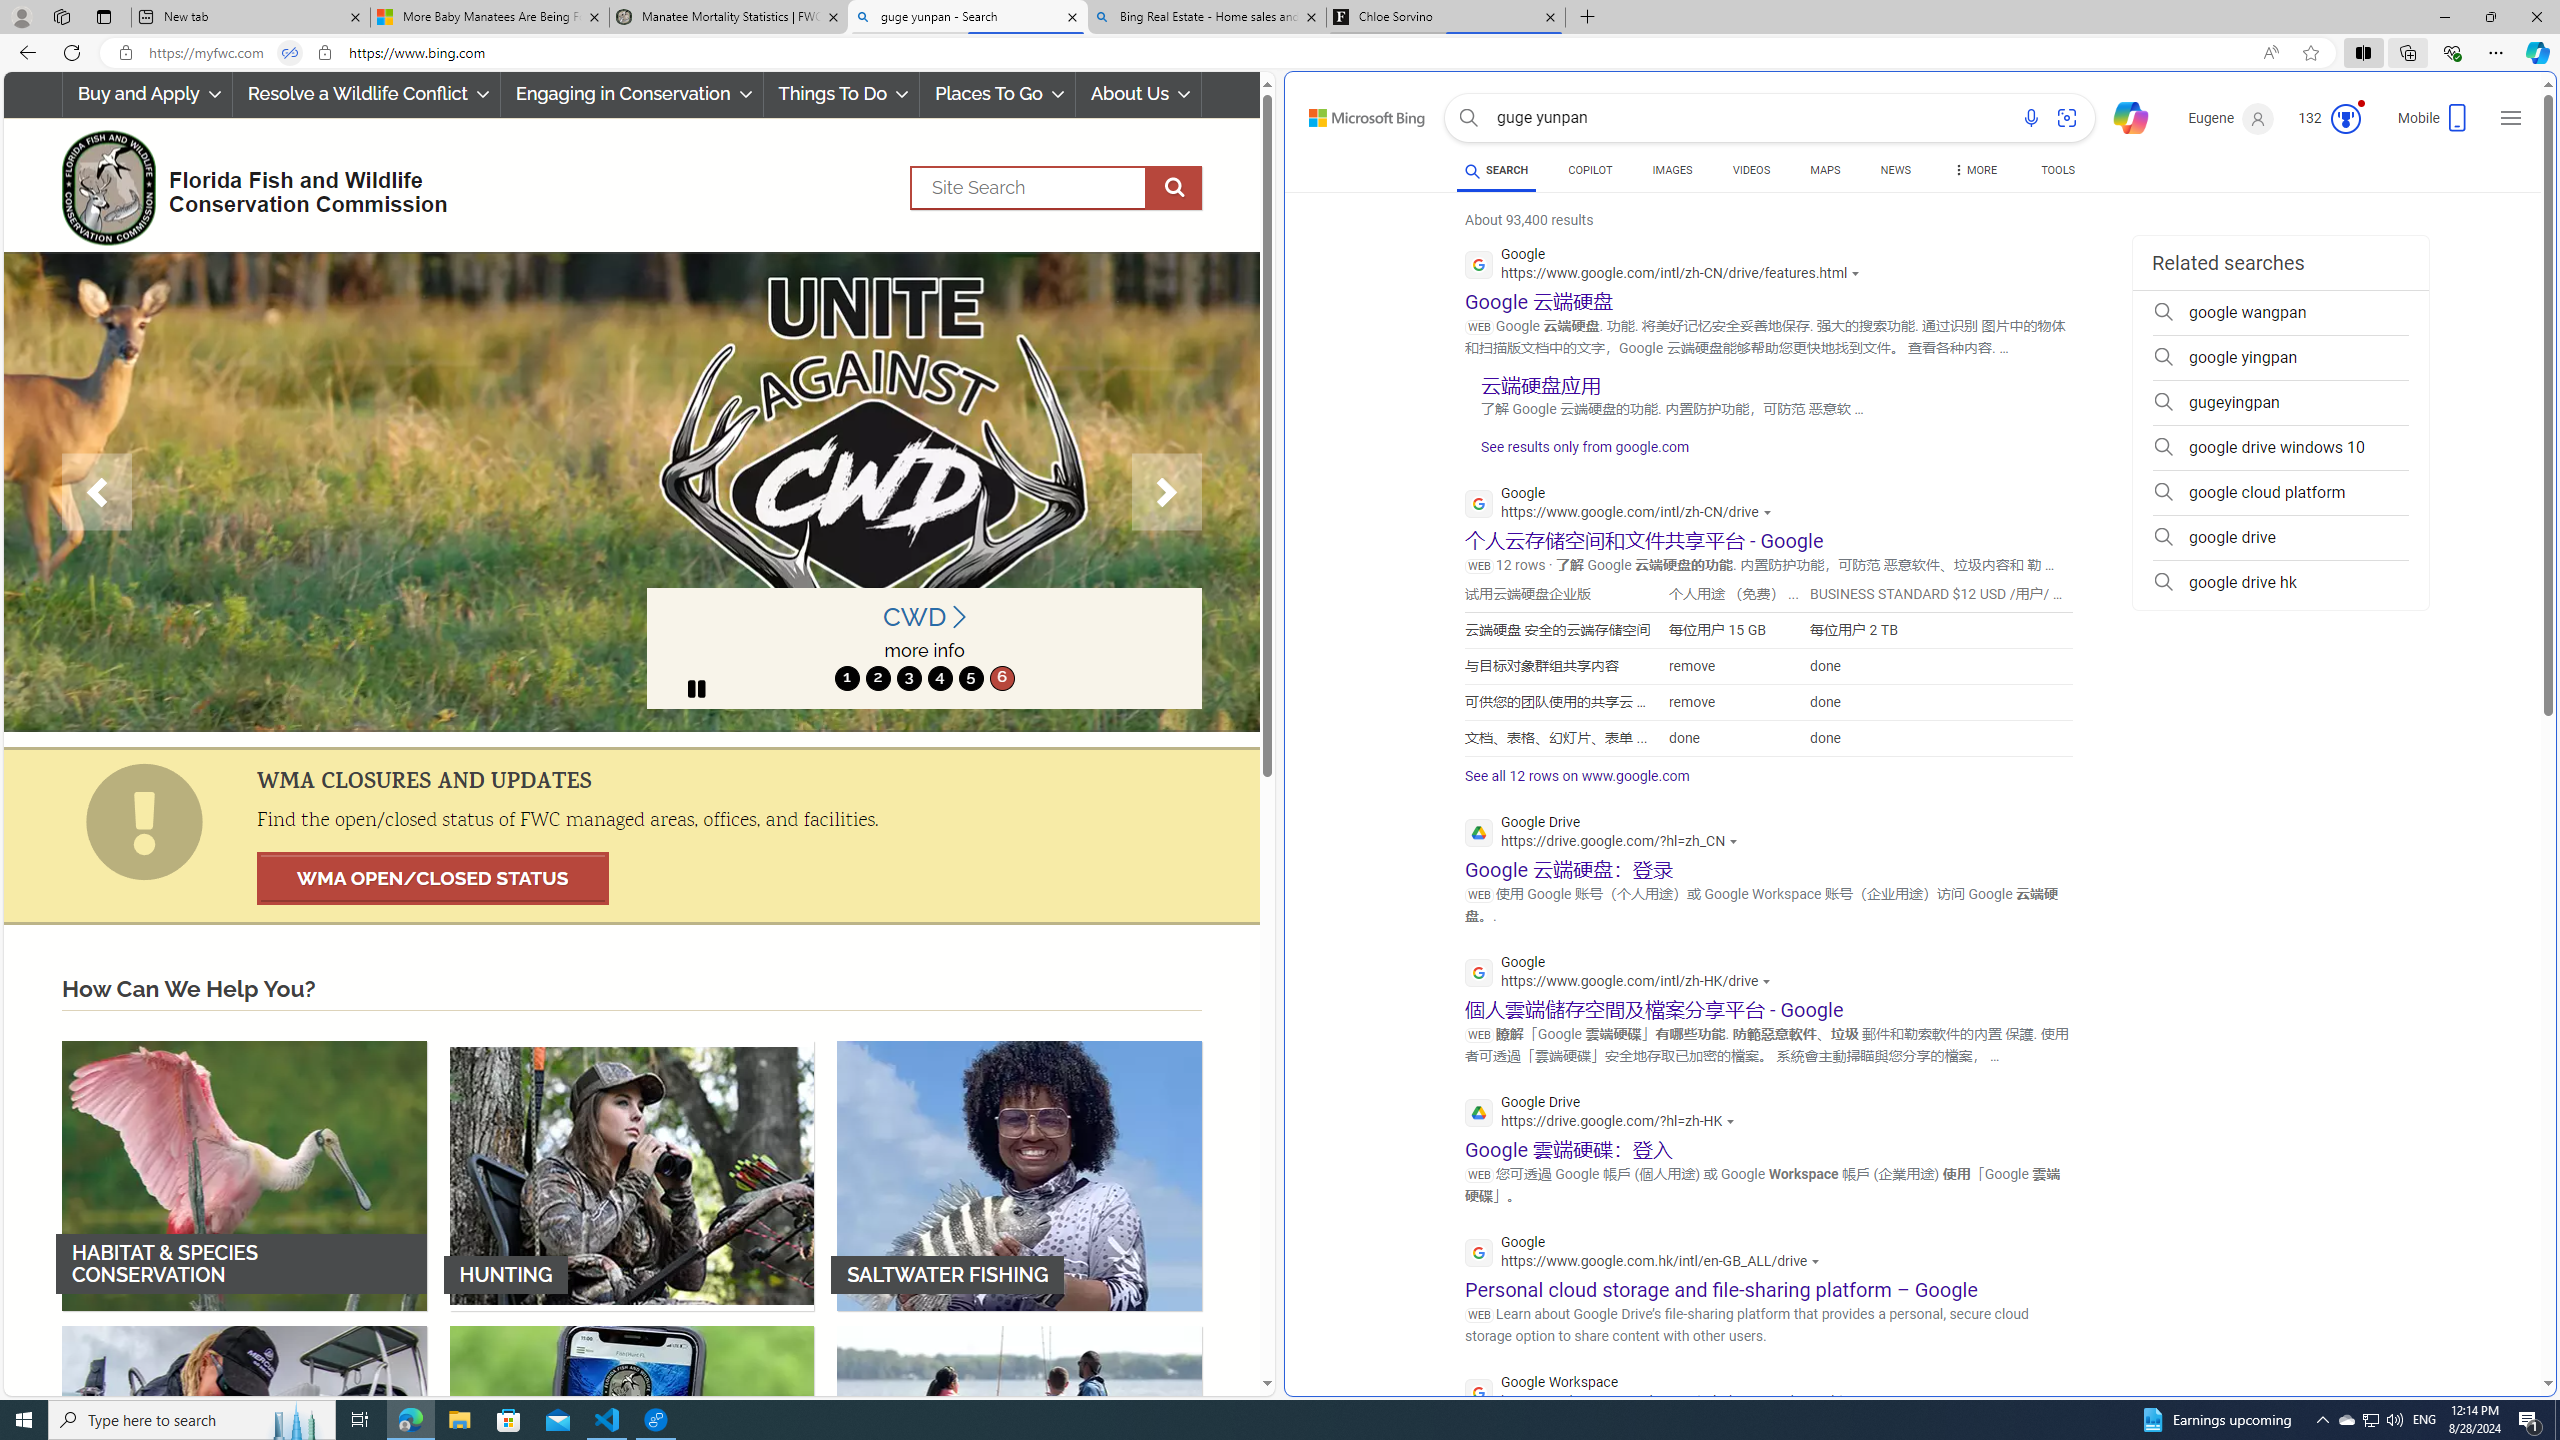  What do you see at coordinates (1198, 53) in the screenshot?
I see `Address and search bar` at bounding box center [1198, 53].